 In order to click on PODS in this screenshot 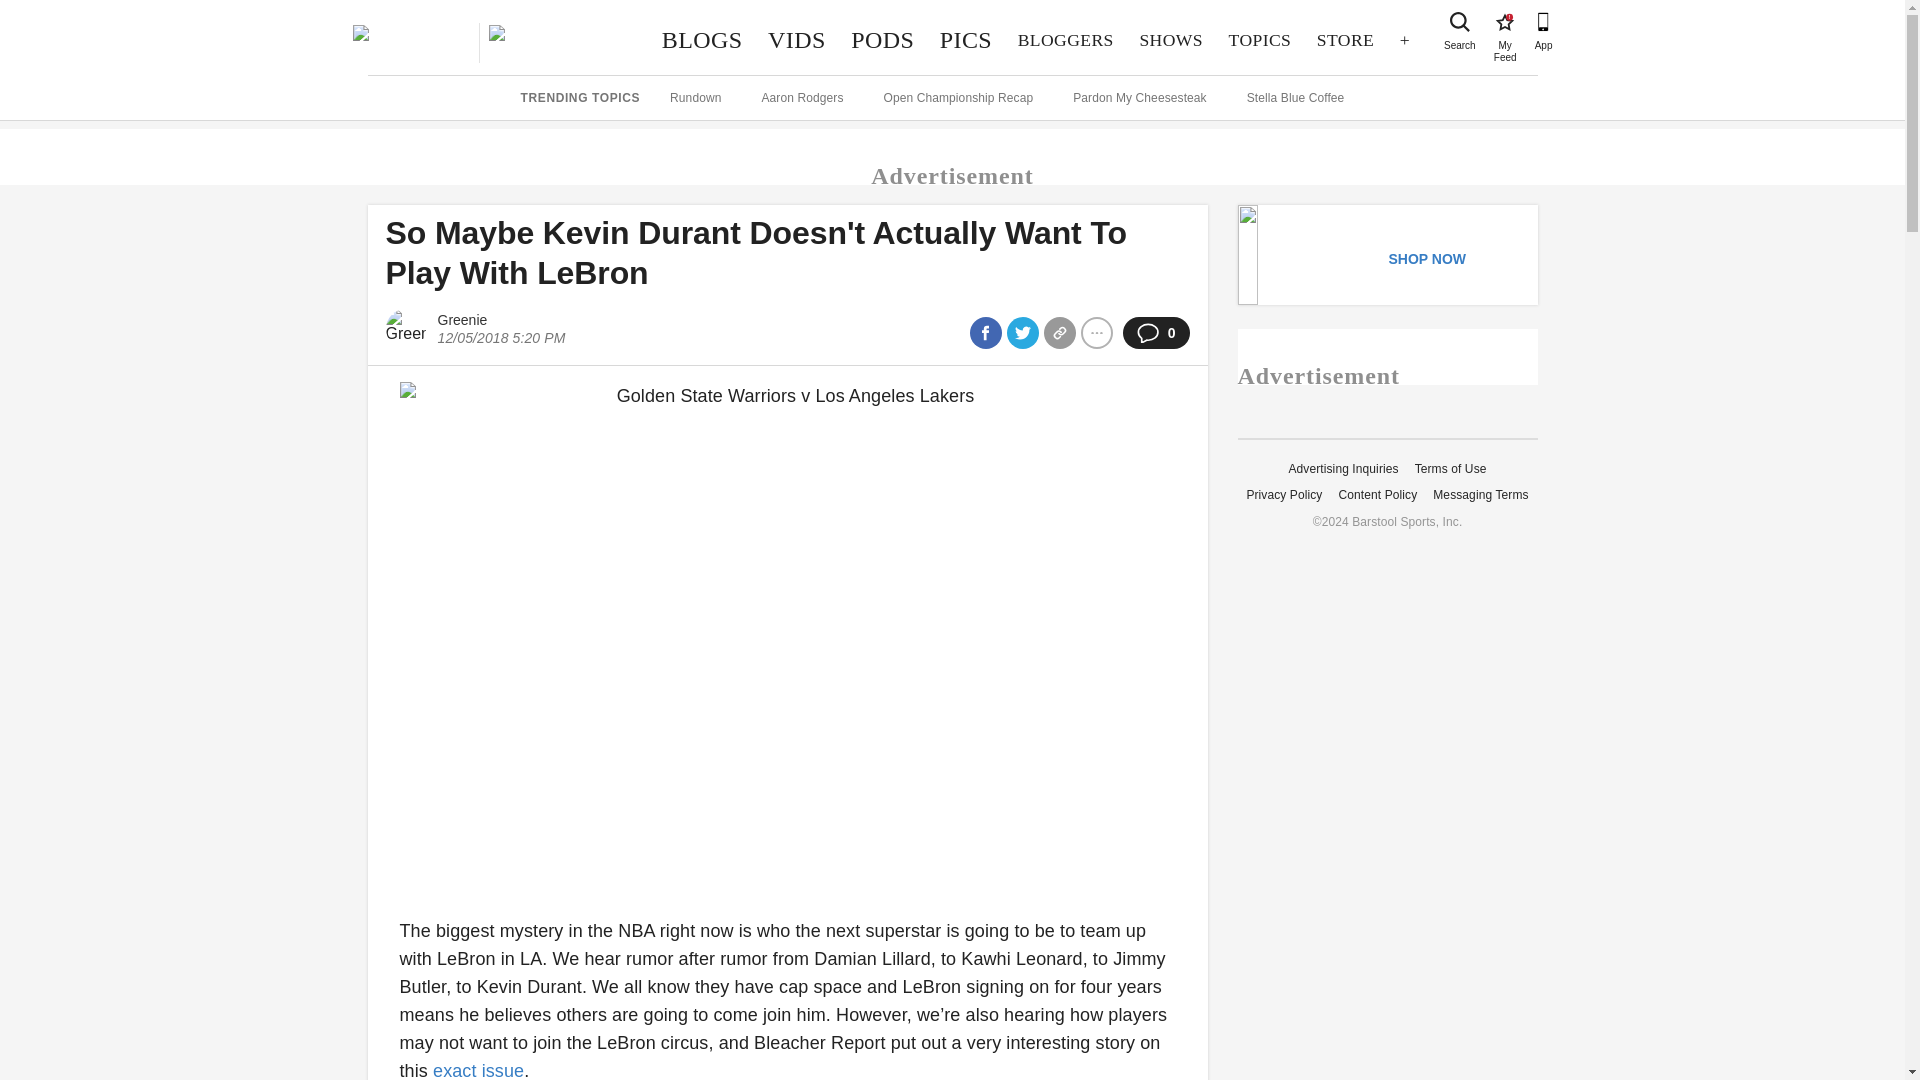, I will do `click(1171, 40)`.